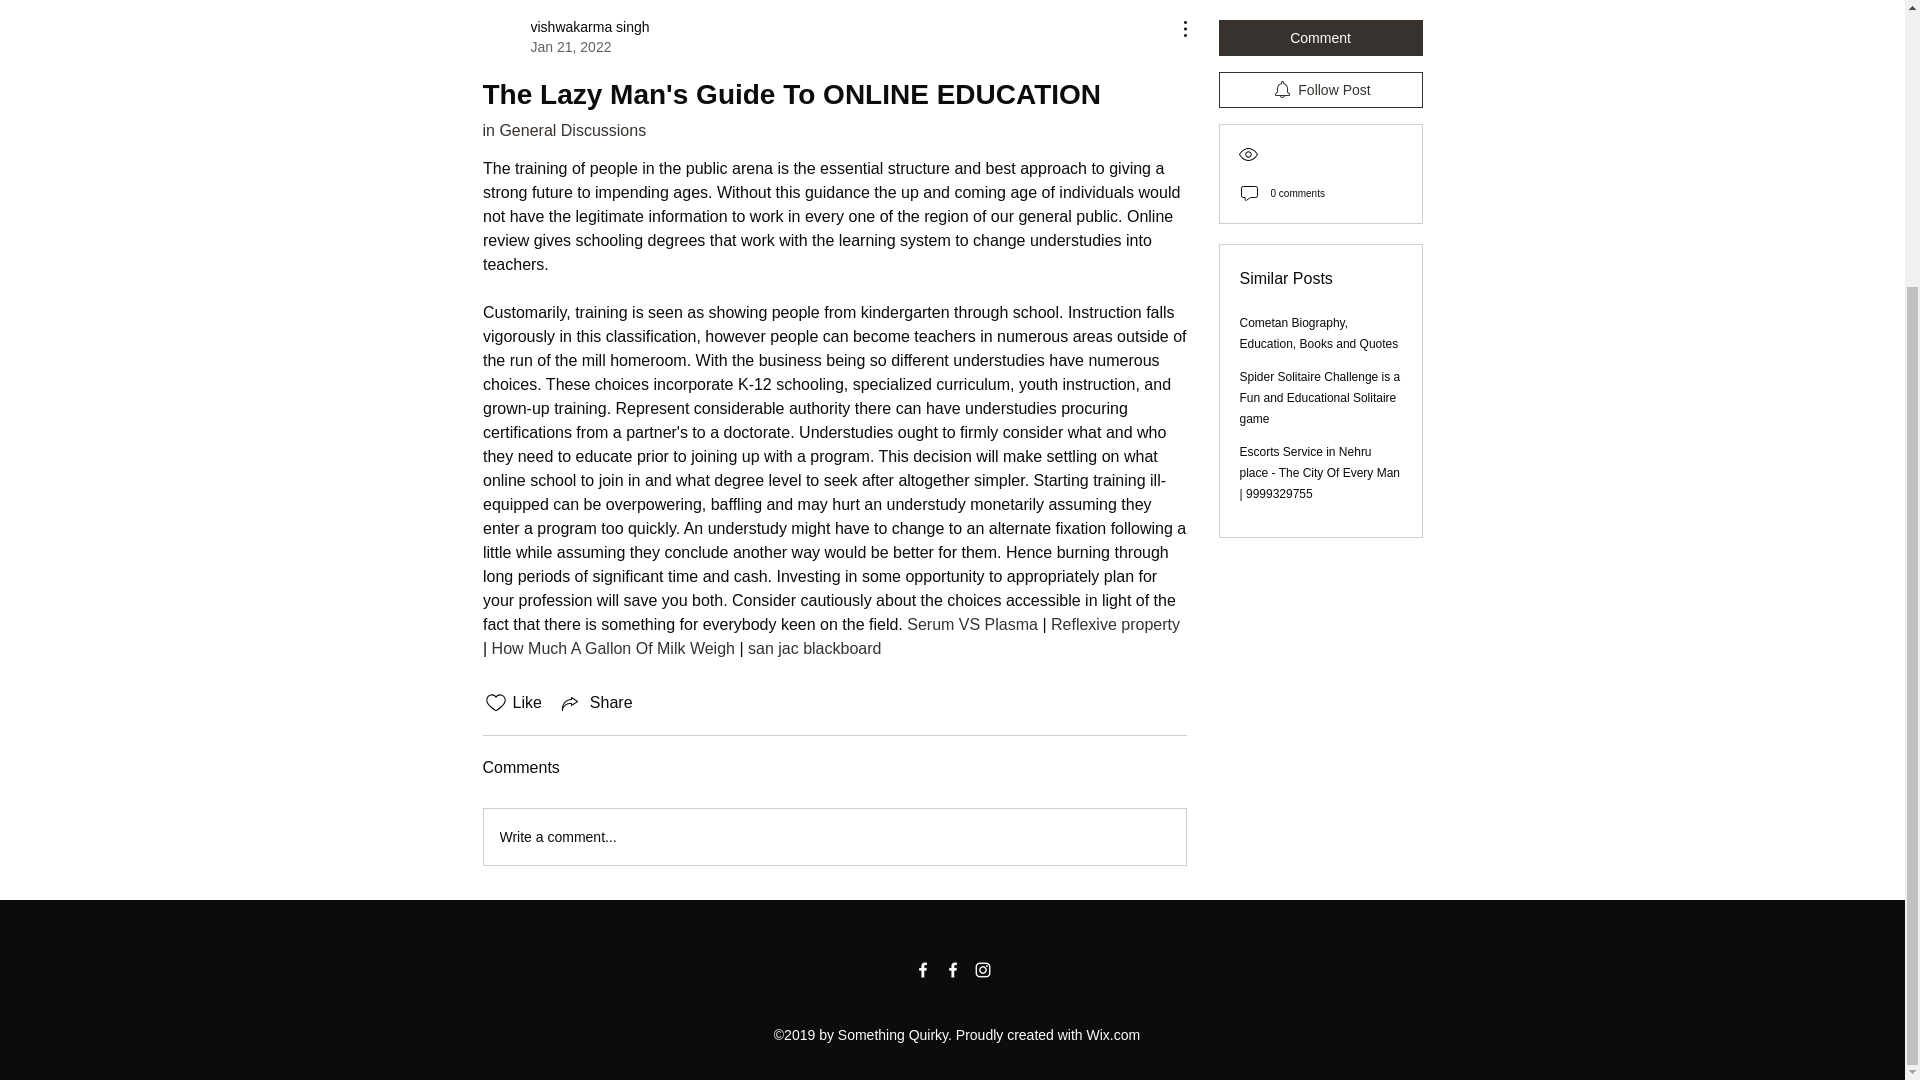  What do you see at coordinates (596, 702) in the screenshot?
I see `Share` at bounding box center [596, 702].